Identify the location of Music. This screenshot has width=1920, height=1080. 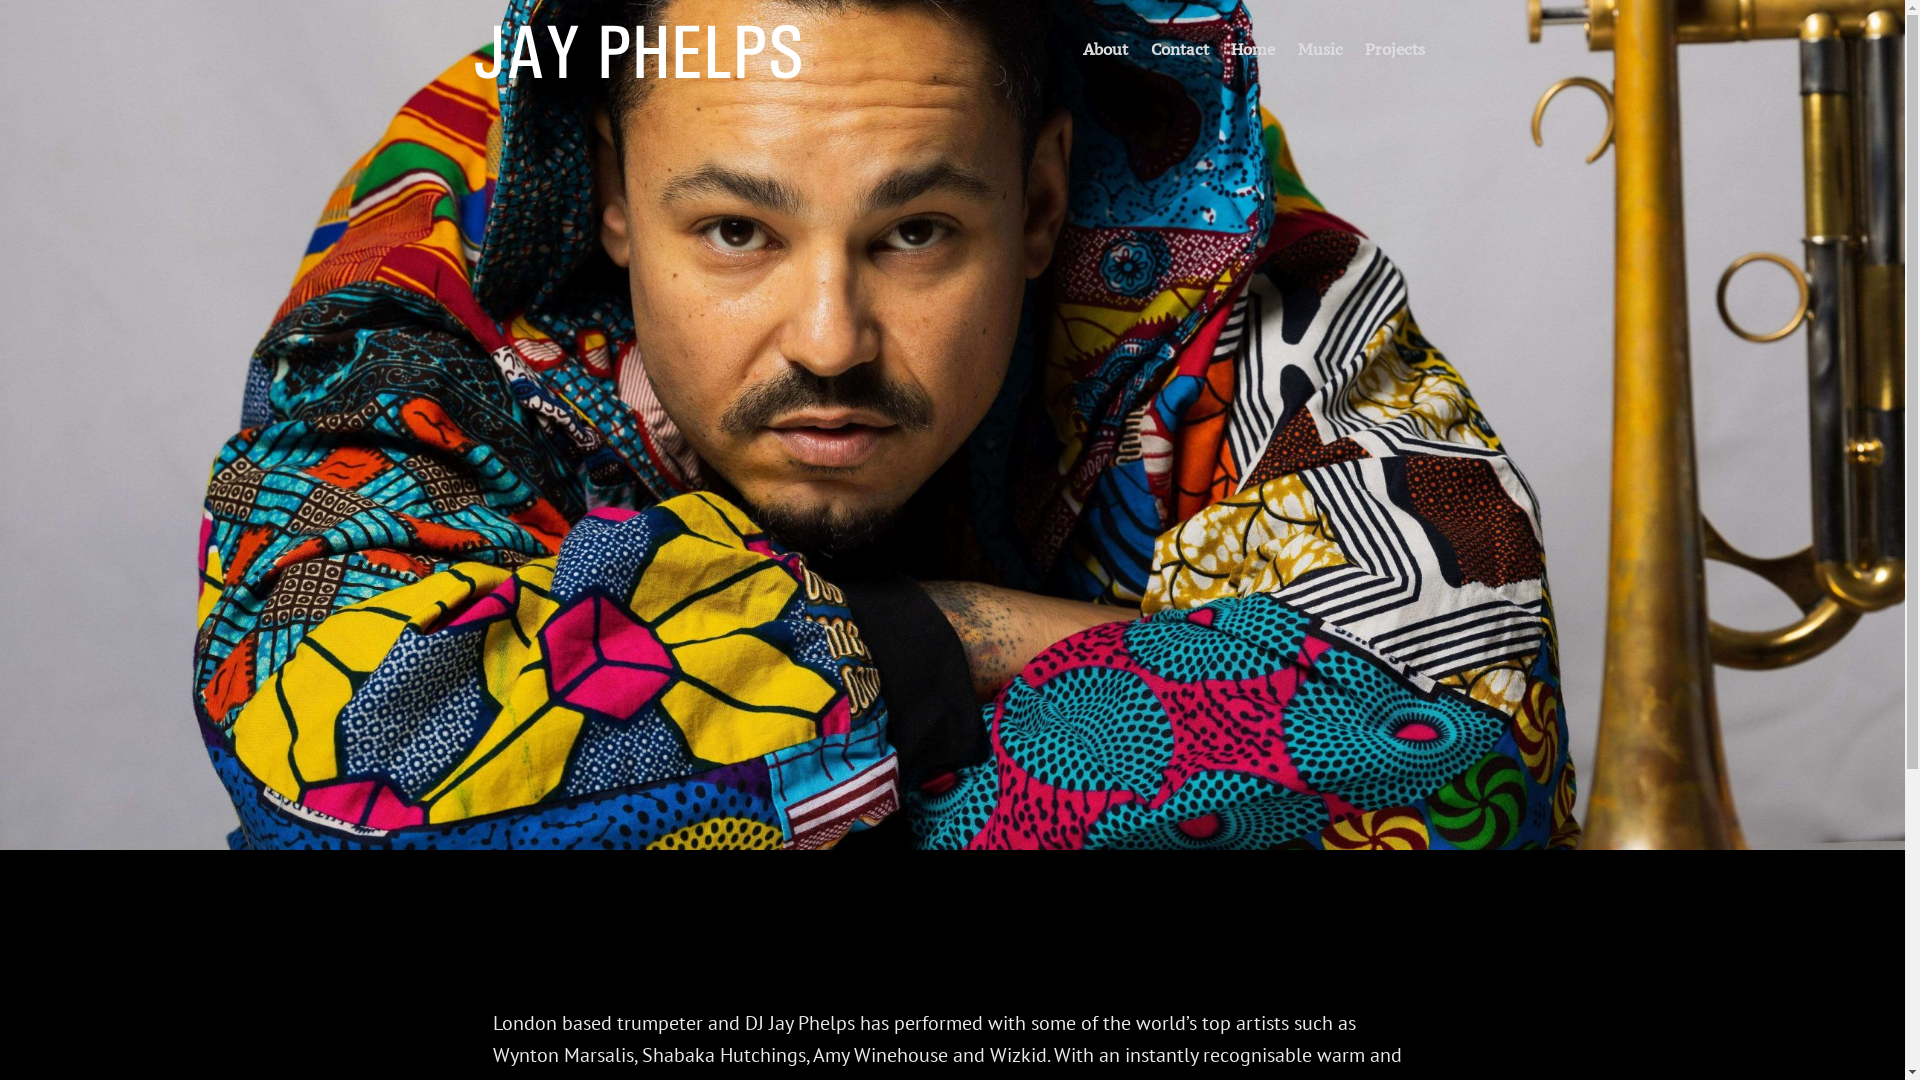
(1320, 48).